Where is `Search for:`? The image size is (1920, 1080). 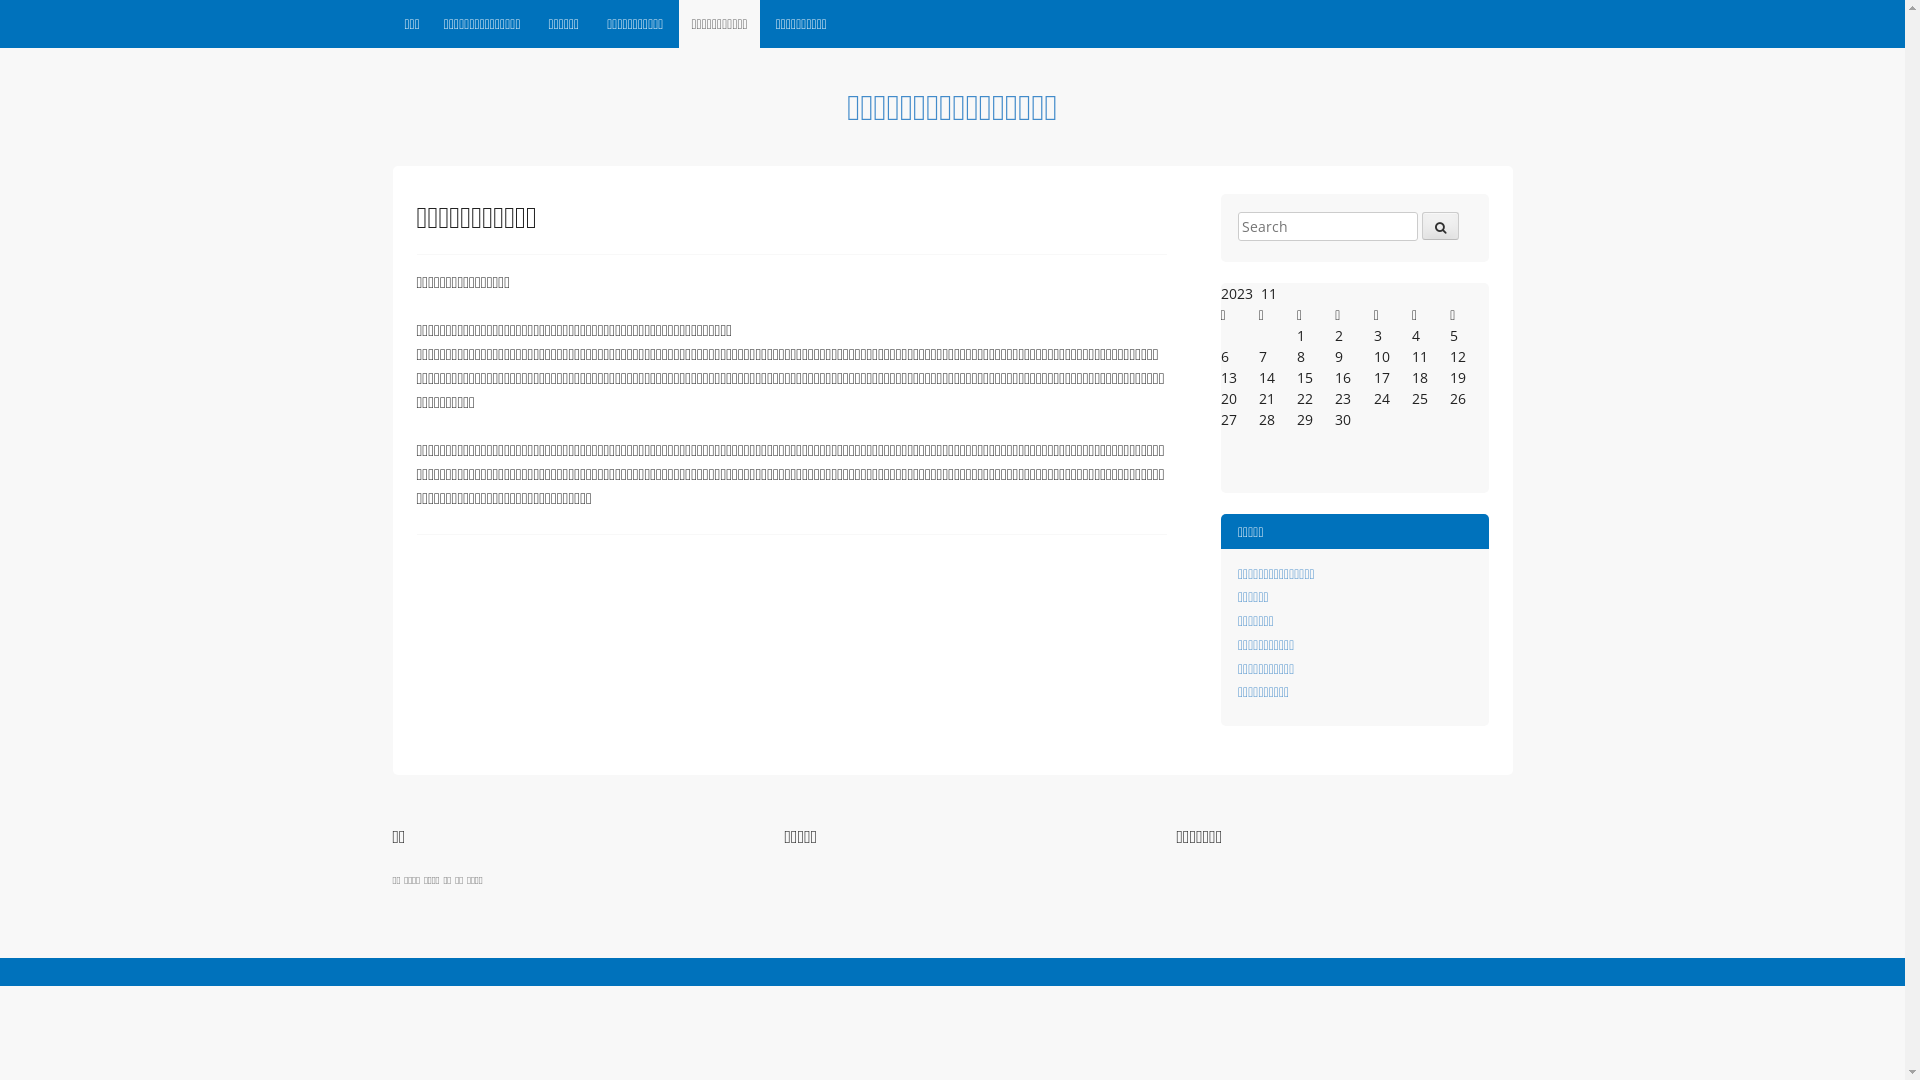 Search for: is located at coordinates (1328, 226).